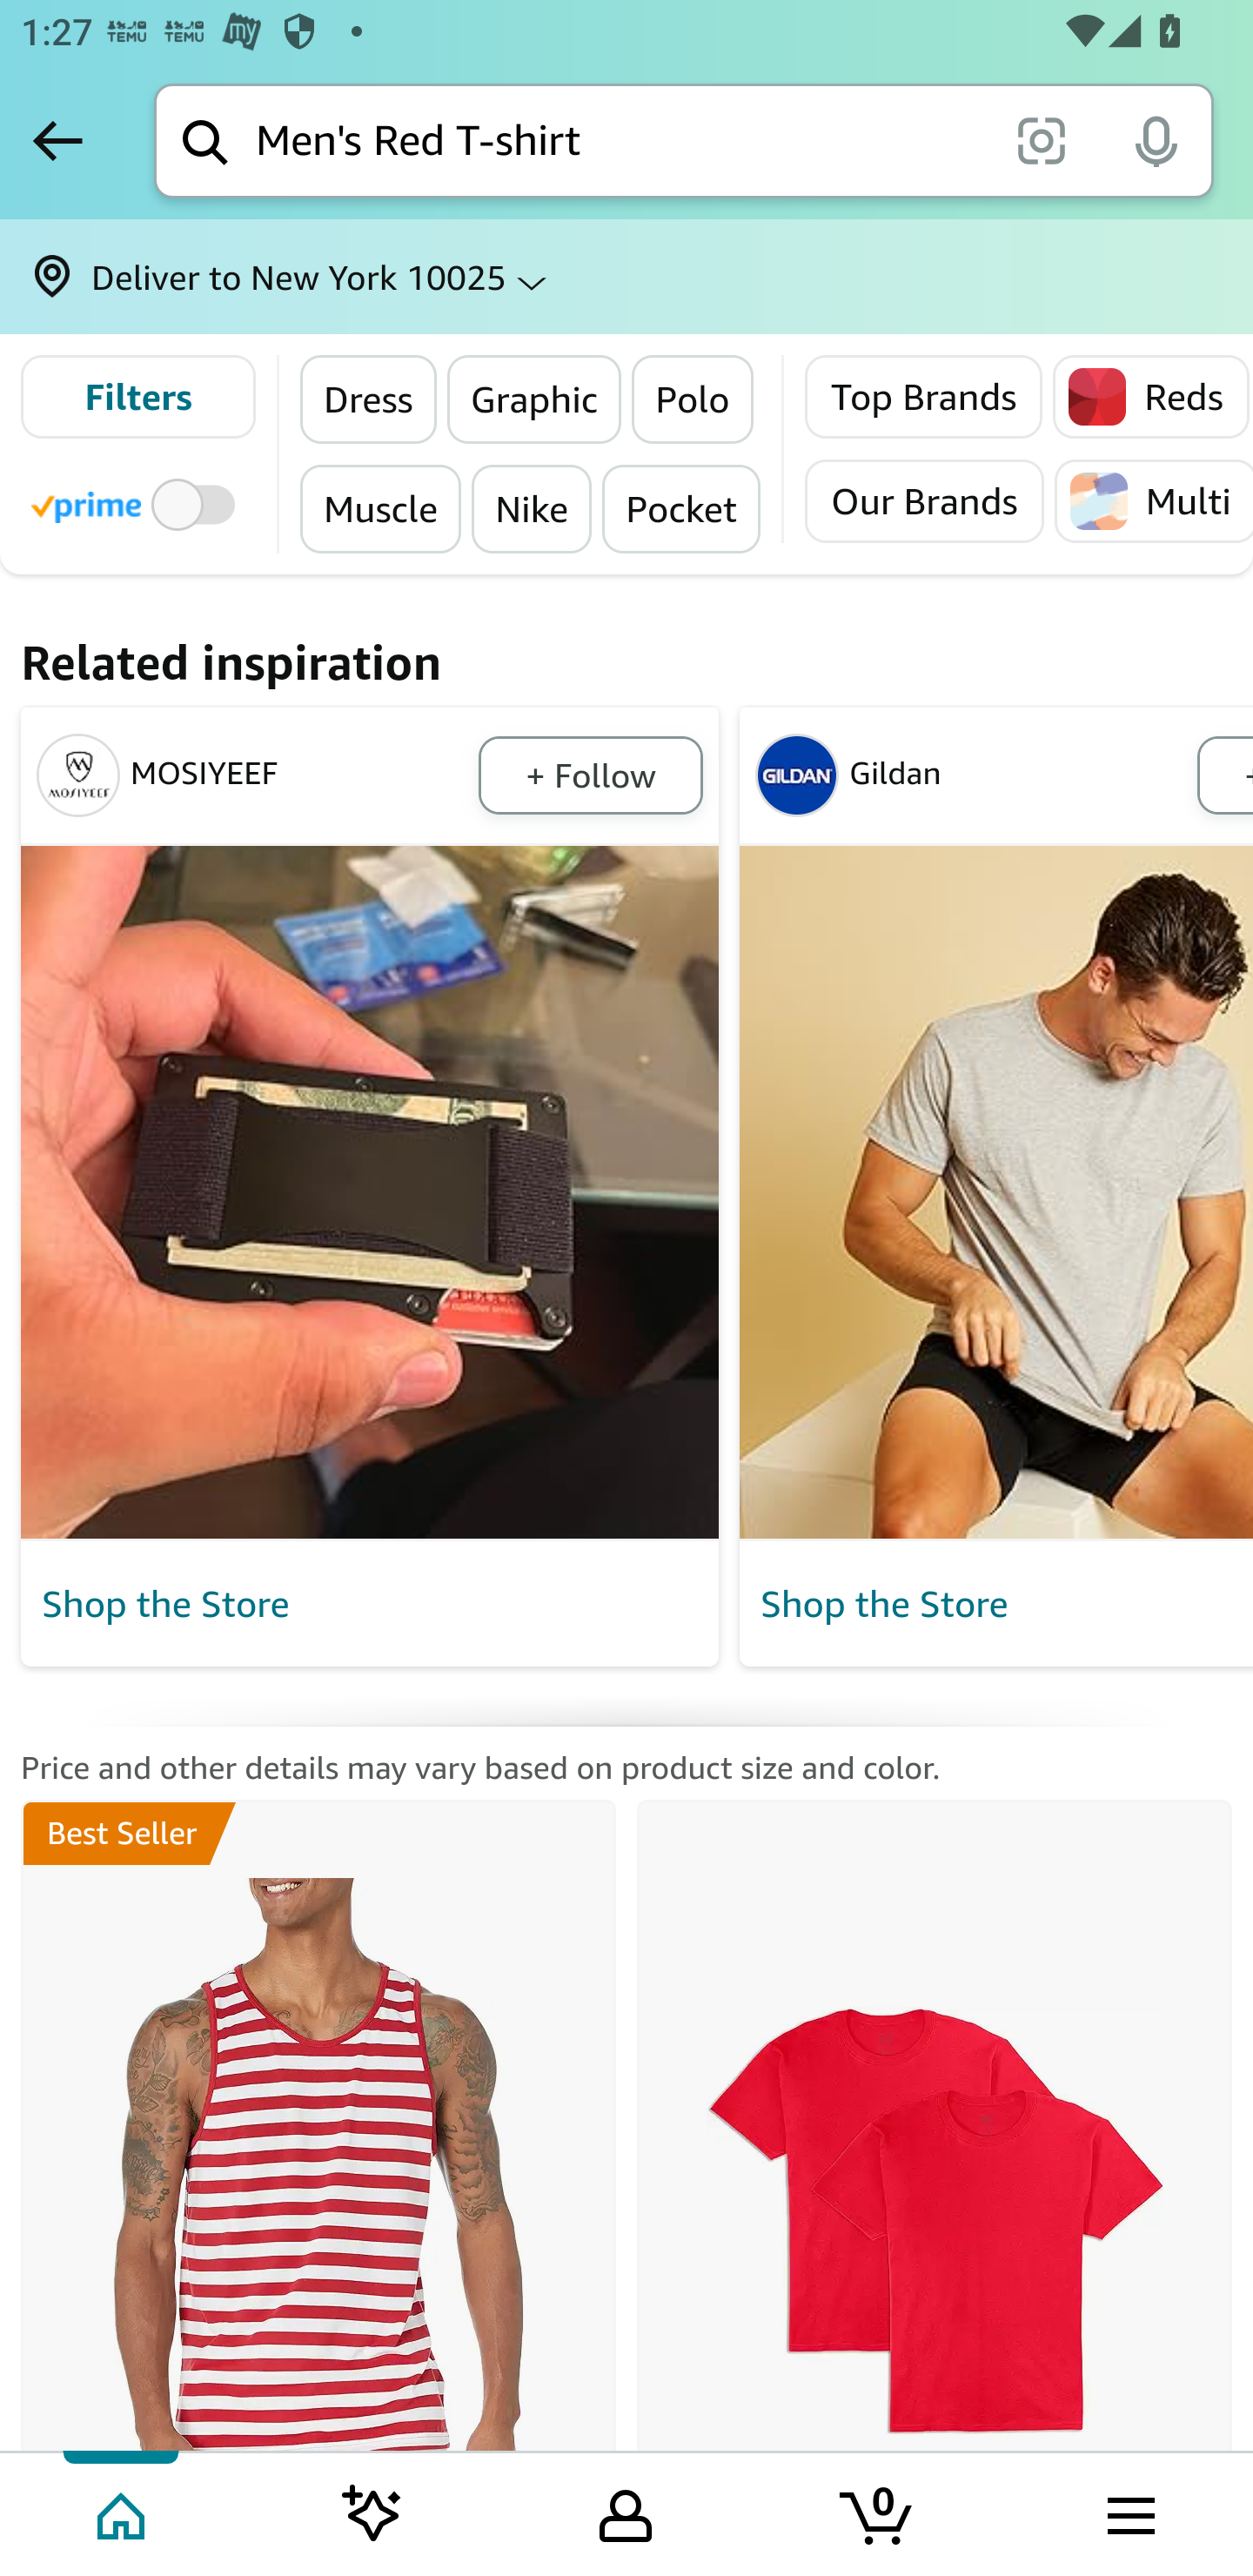  I want to click on Pocket, so click(680, 508).